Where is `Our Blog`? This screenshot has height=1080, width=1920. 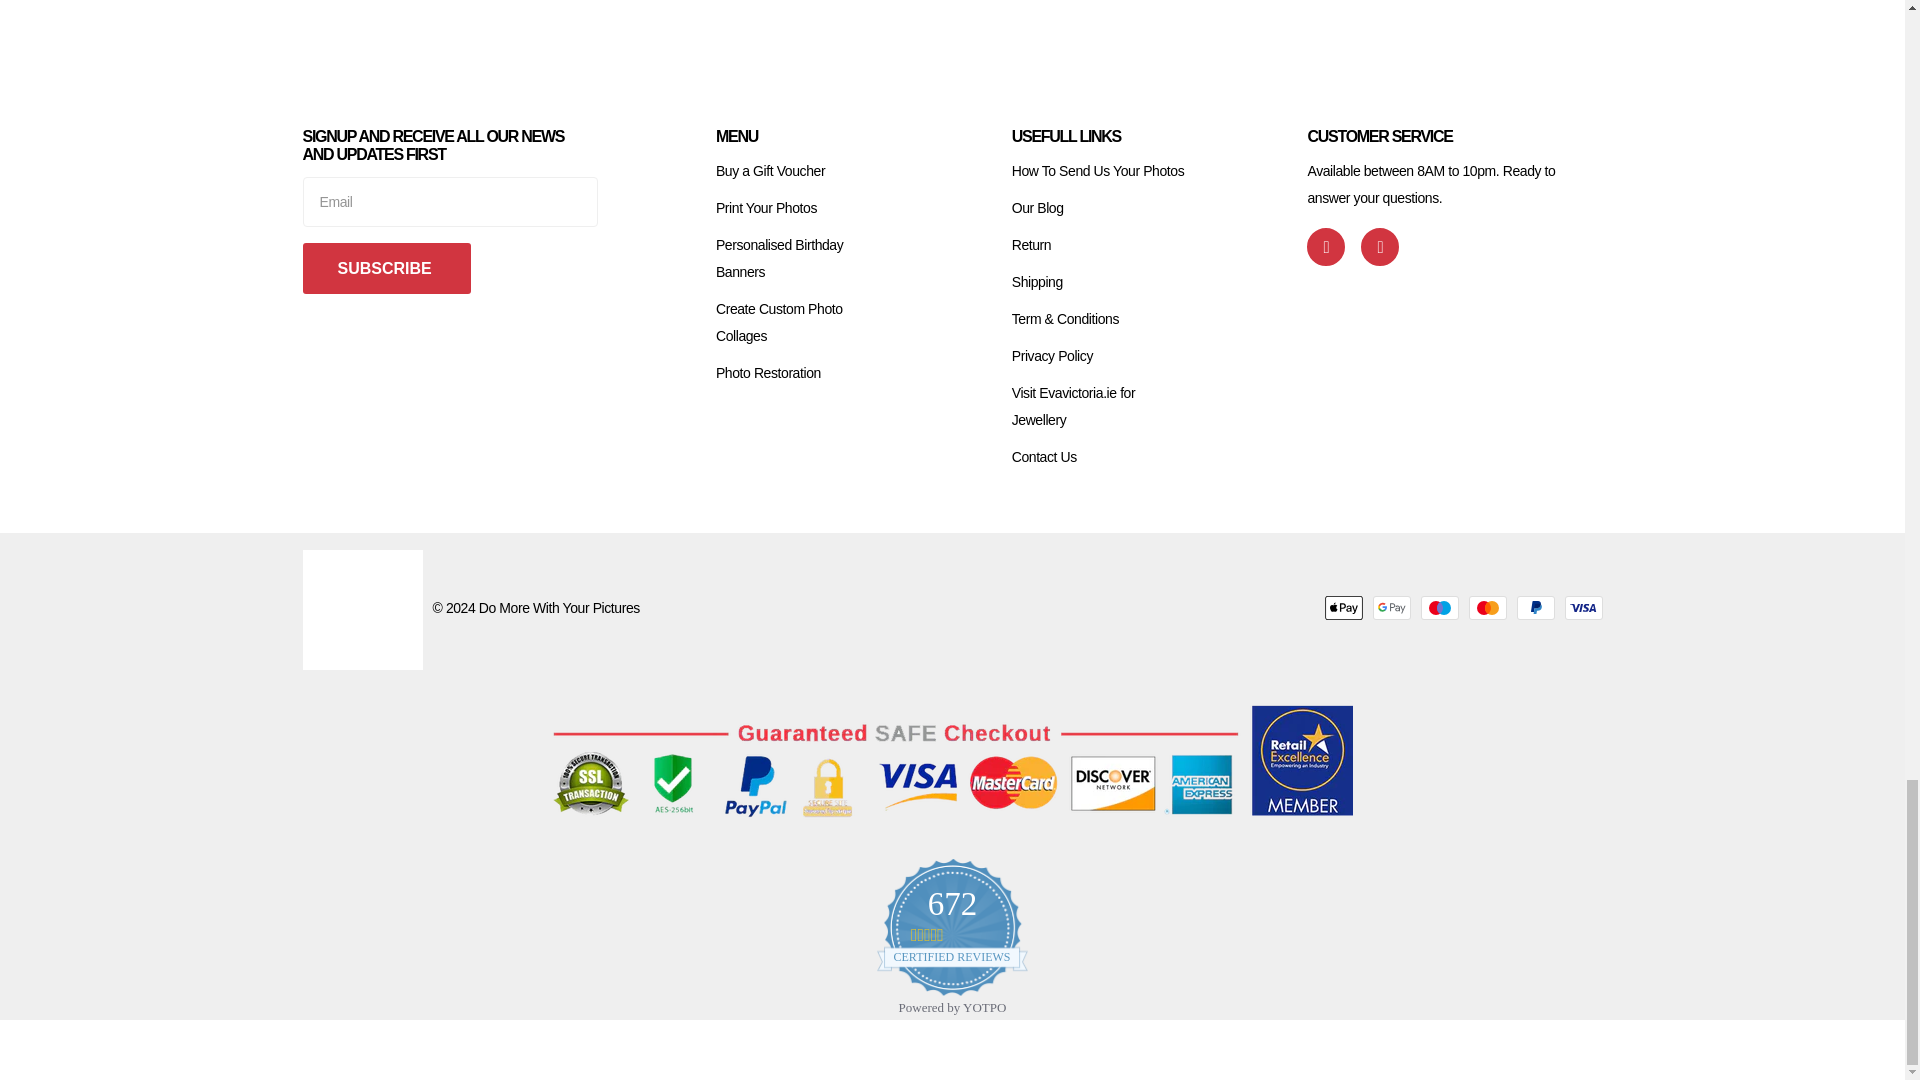 Our Blog is located at coordinates (1037, 208).